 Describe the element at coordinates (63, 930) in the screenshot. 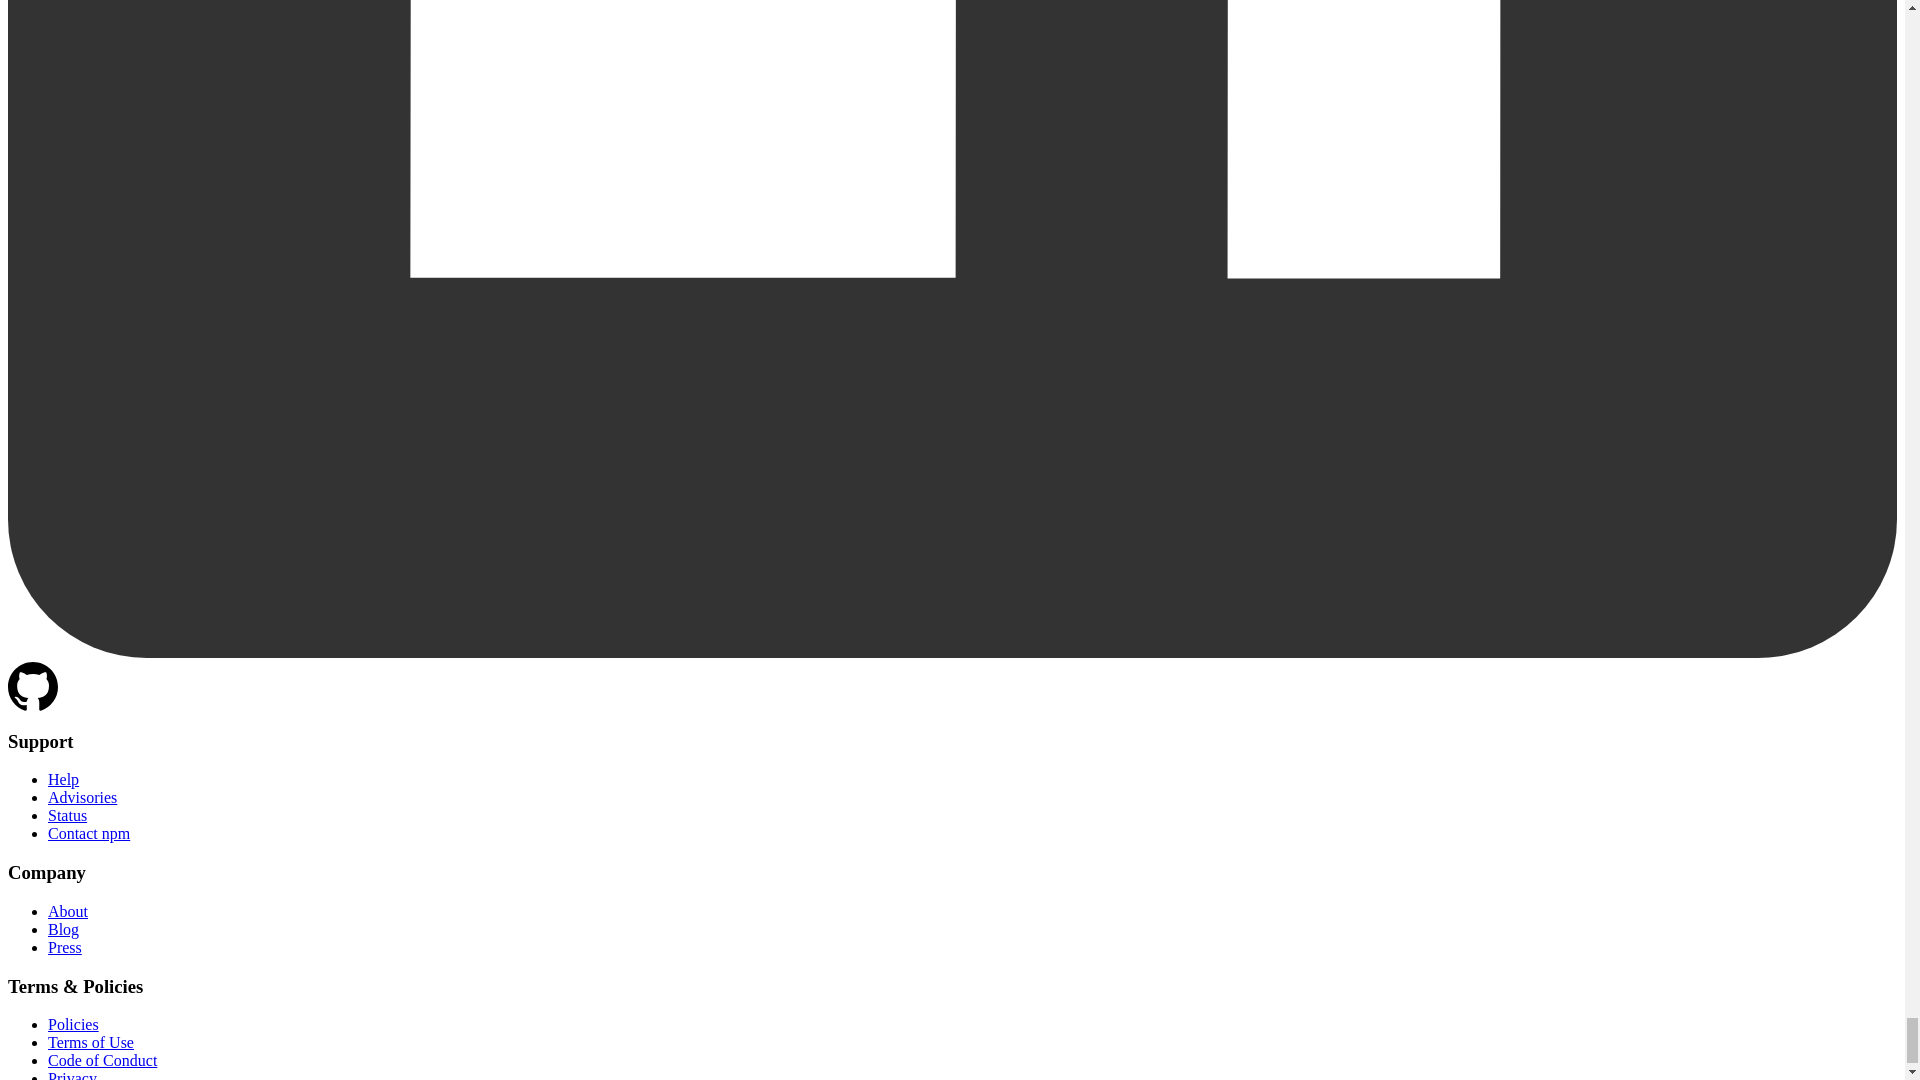

I see `Blog` at that location.